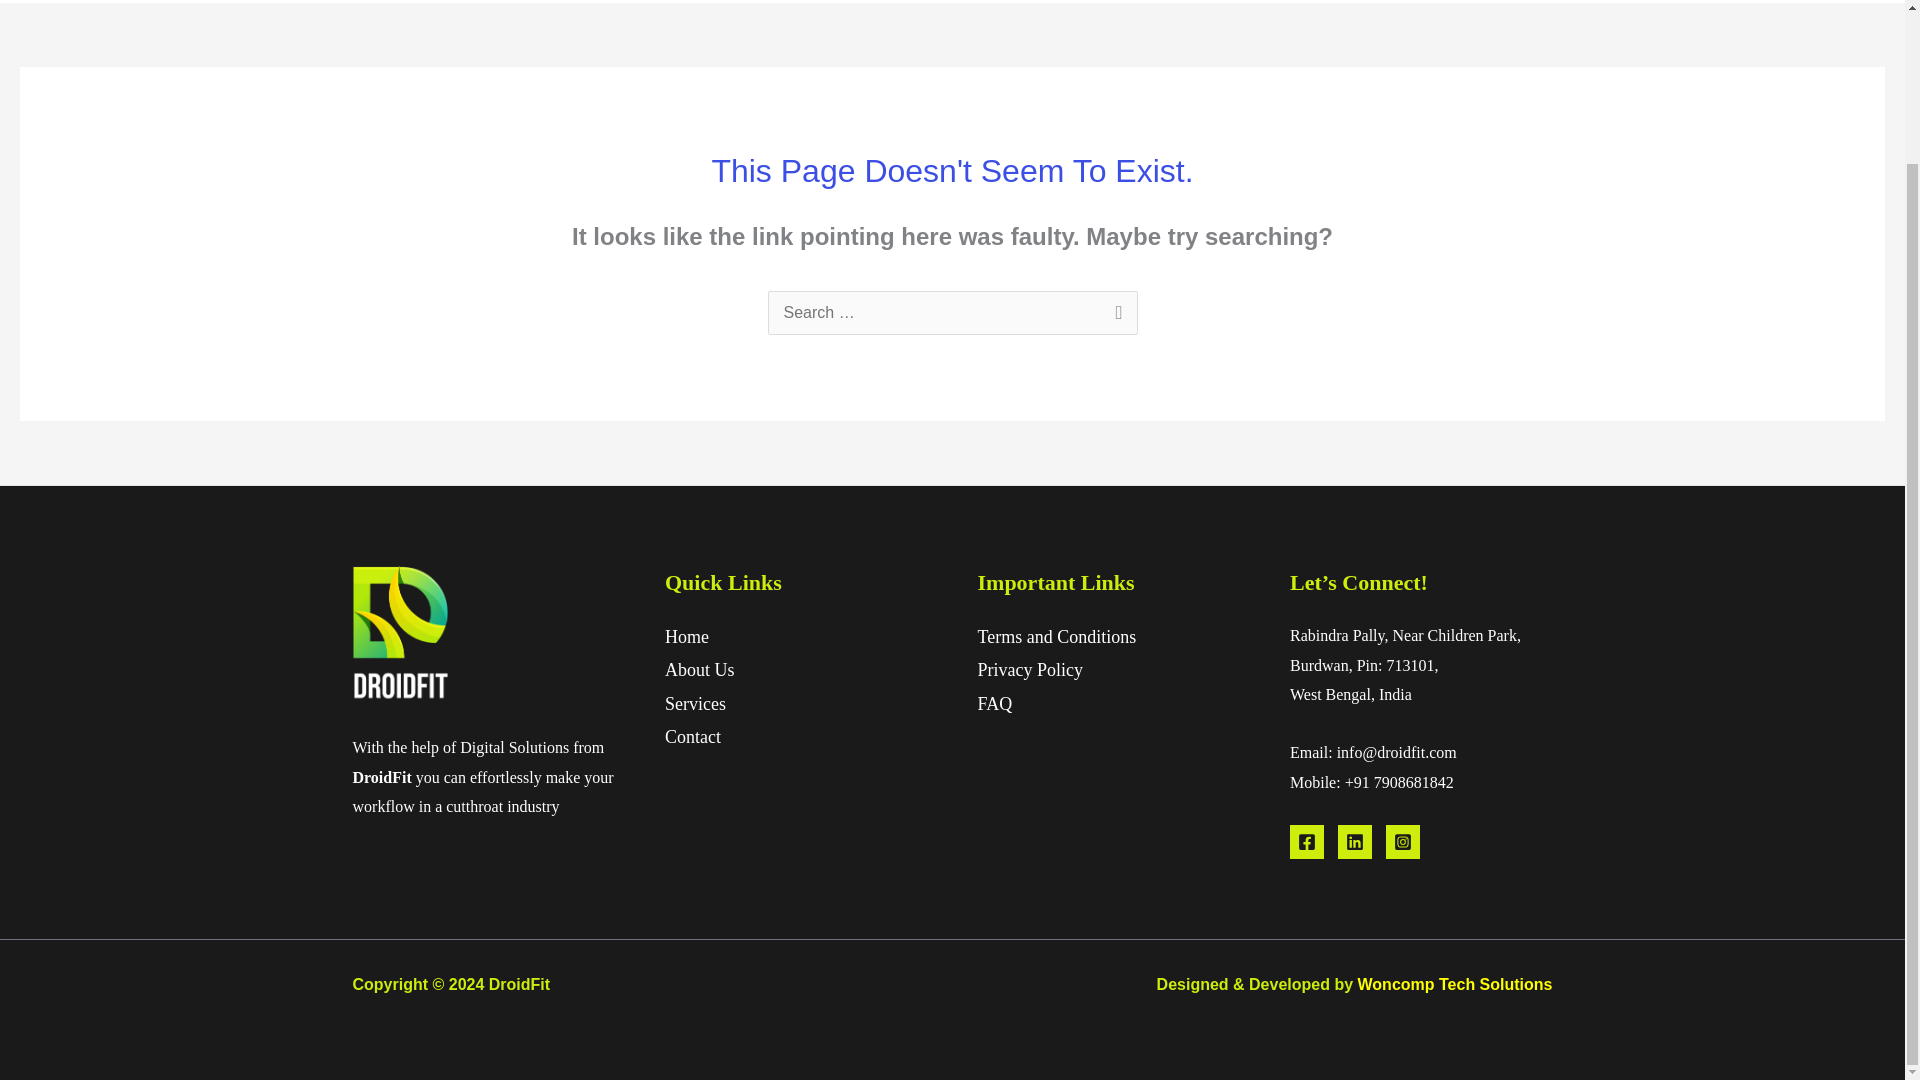 This screenshot has width=1920, height=1080. I want to click on Privacy Policy, so click(1030, 670).